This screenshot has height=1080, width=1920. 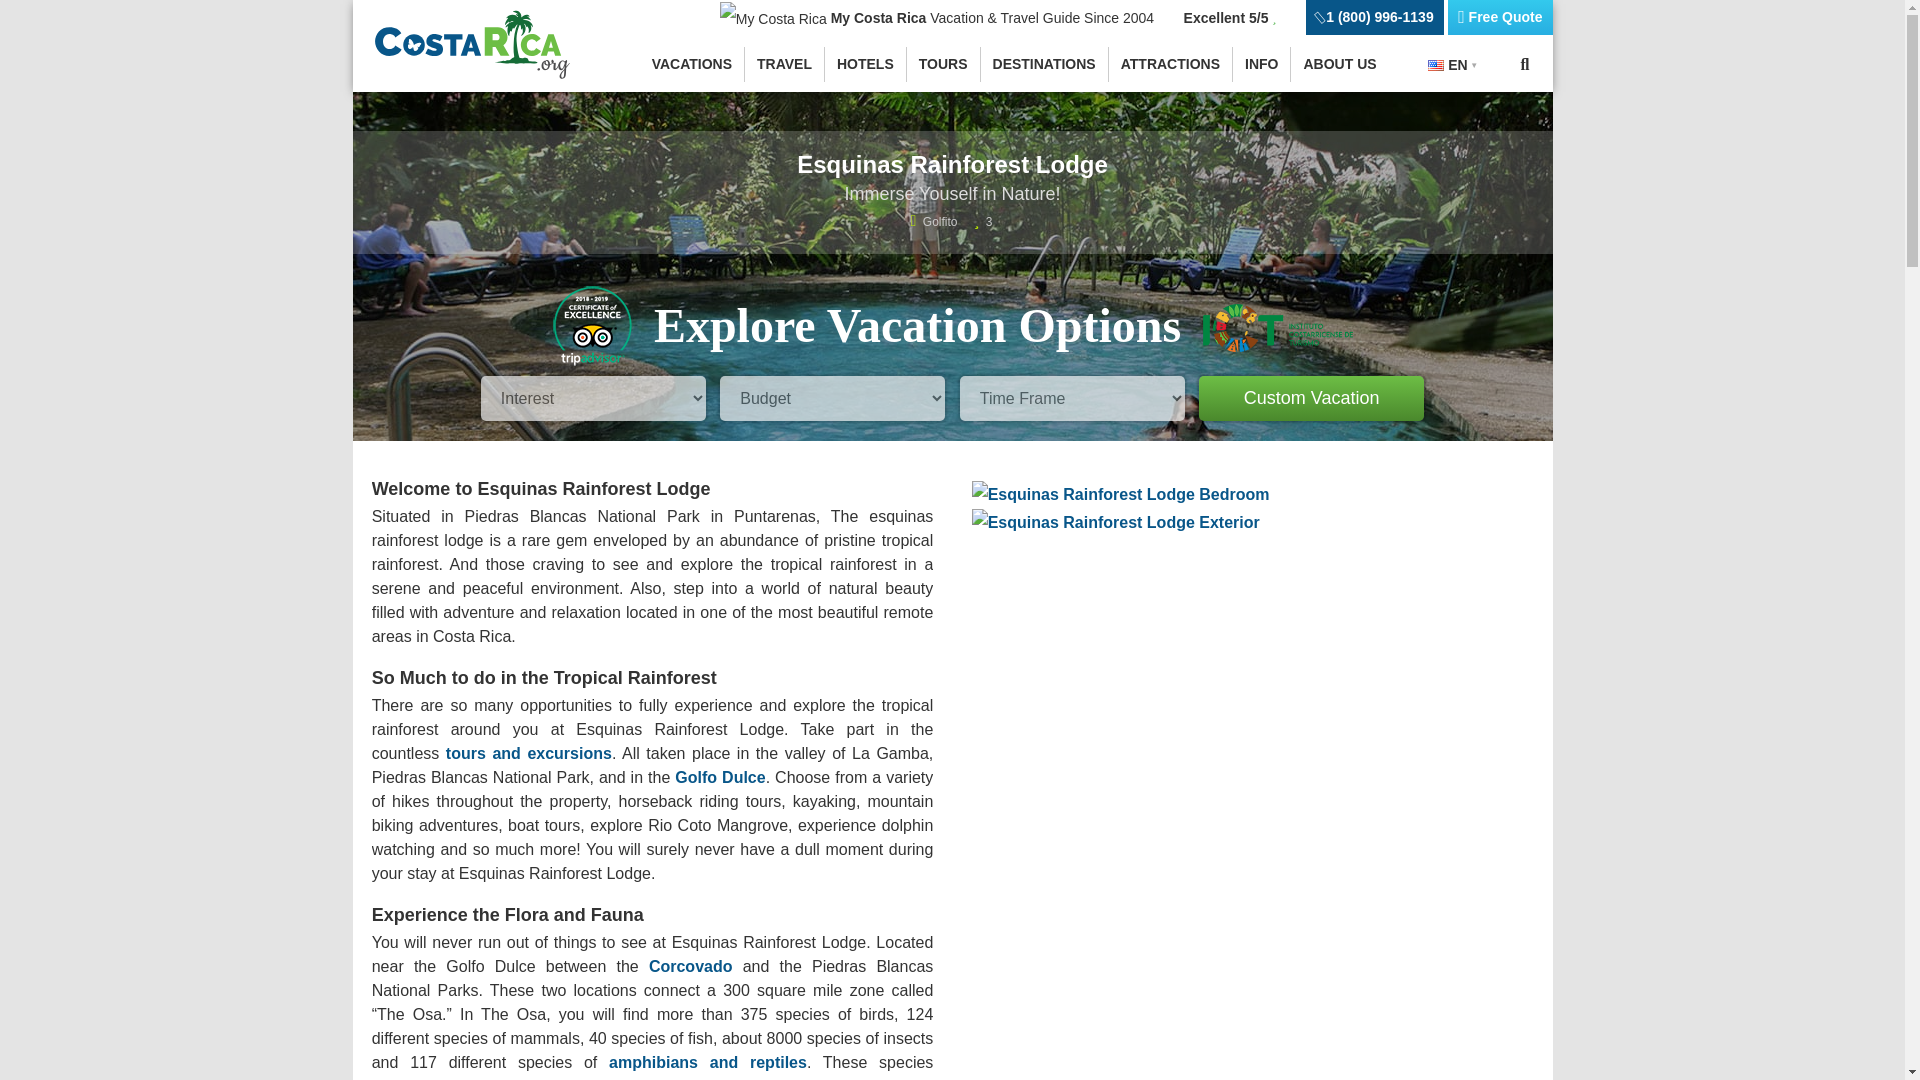 I want to click on HOTELS, so click(x=866, y=64).